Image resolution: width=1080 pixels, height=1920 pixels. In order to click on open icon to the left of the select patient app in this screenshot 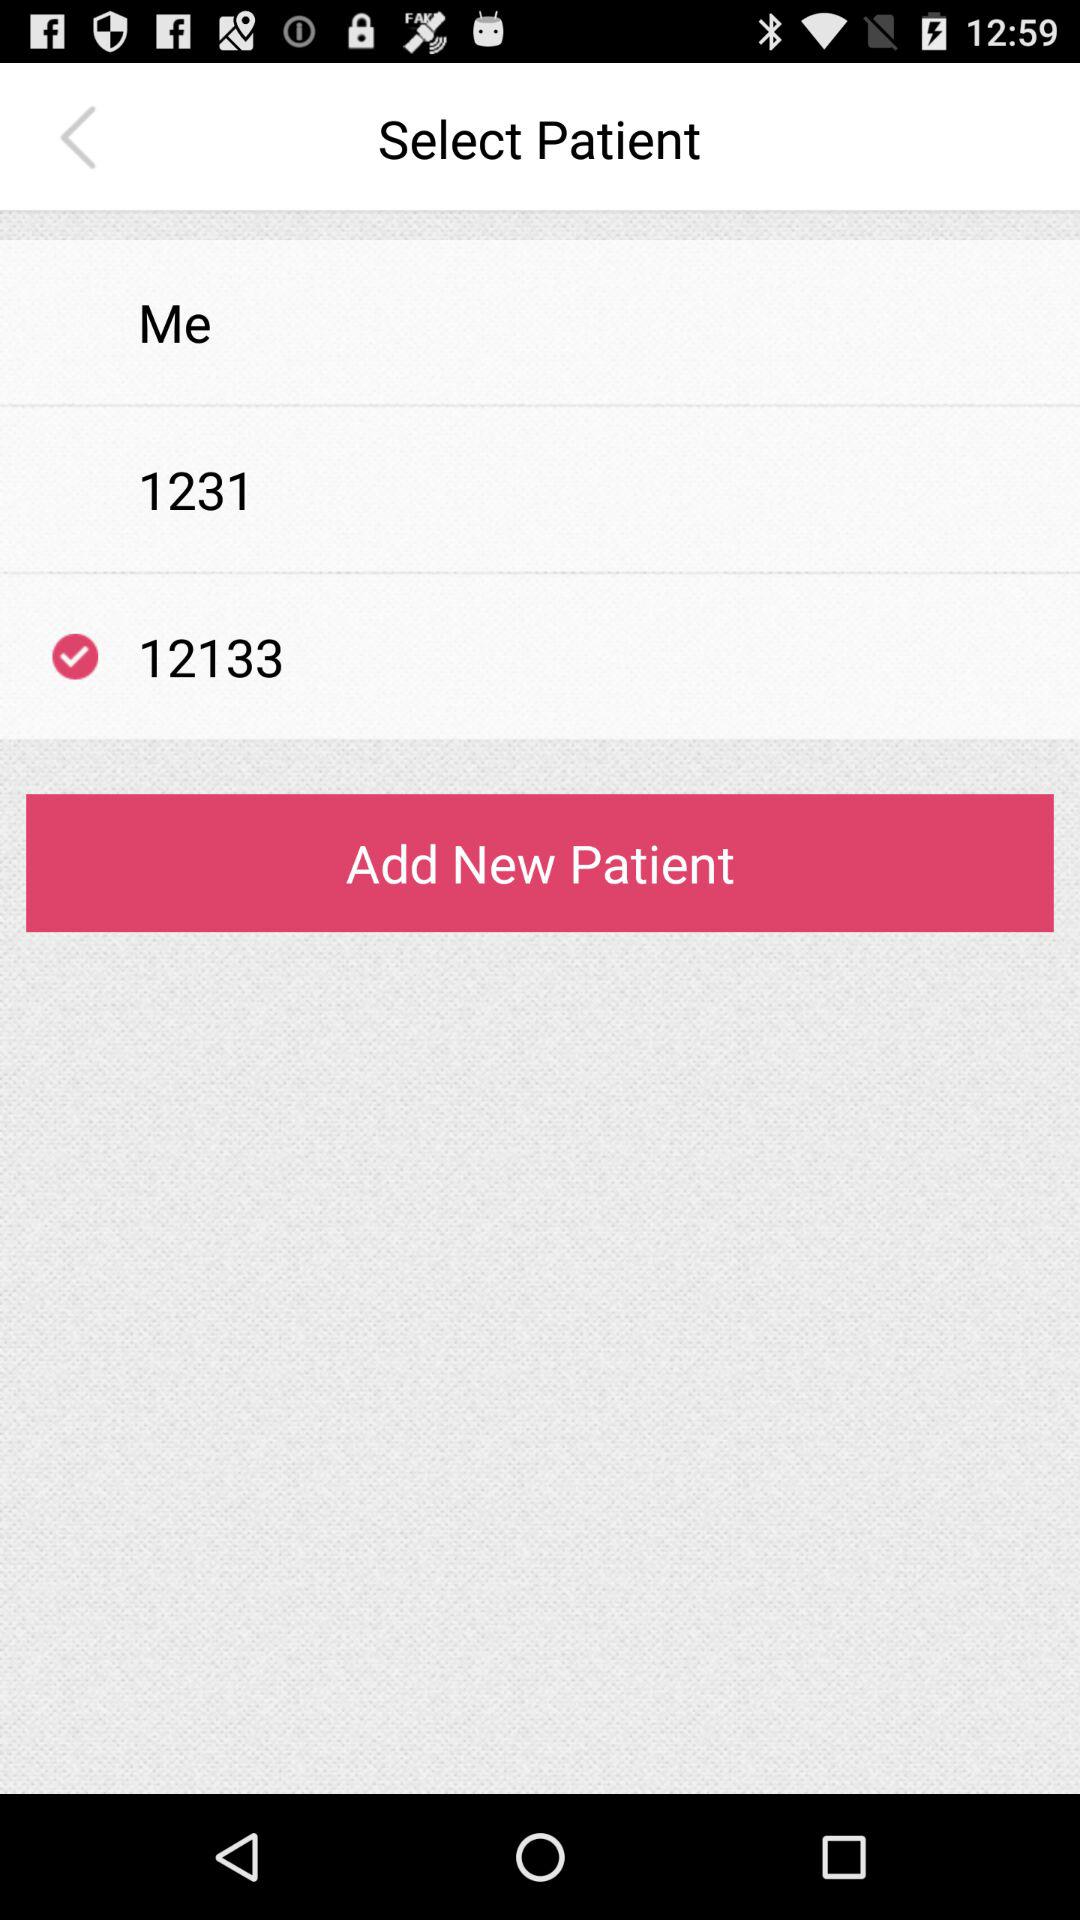, I will do `click(83, 138)`.